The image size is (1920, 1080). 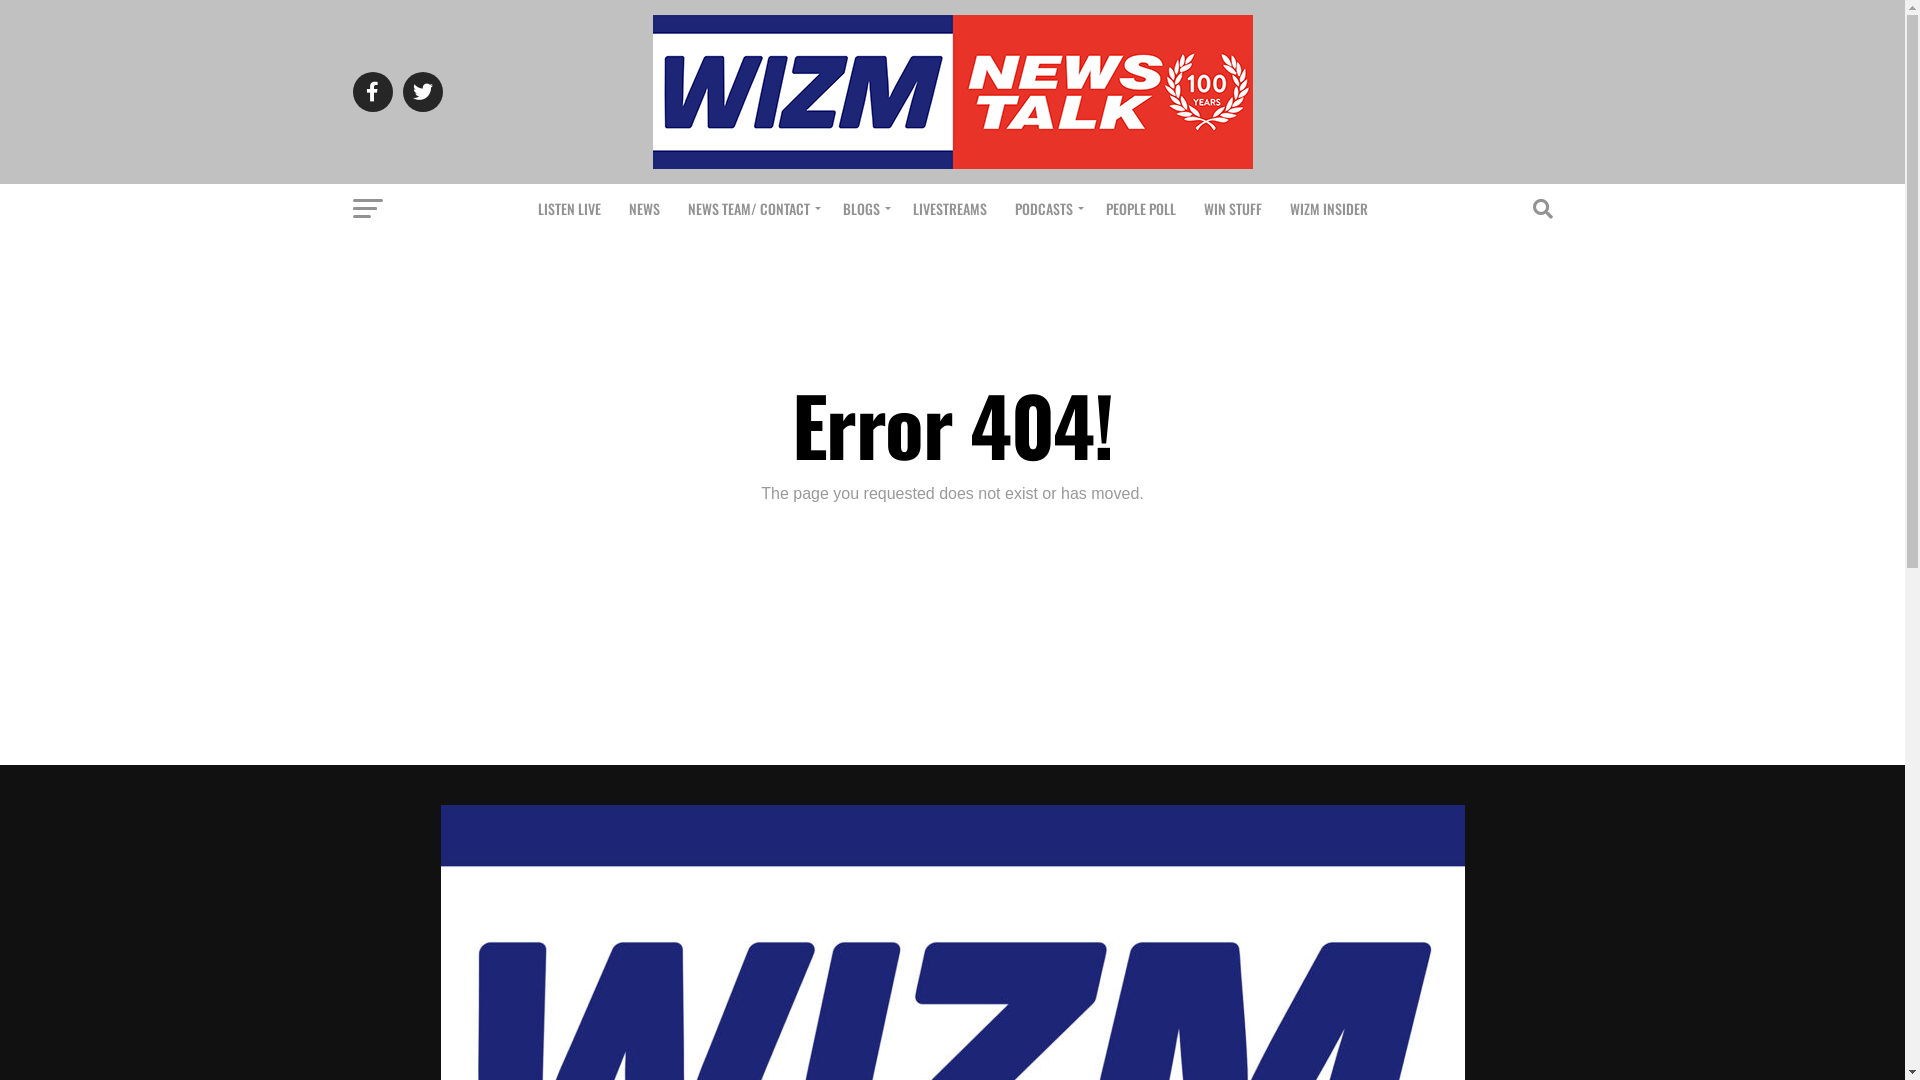 I want to click on LIVESTREAMS, so click(x=949, y=209).